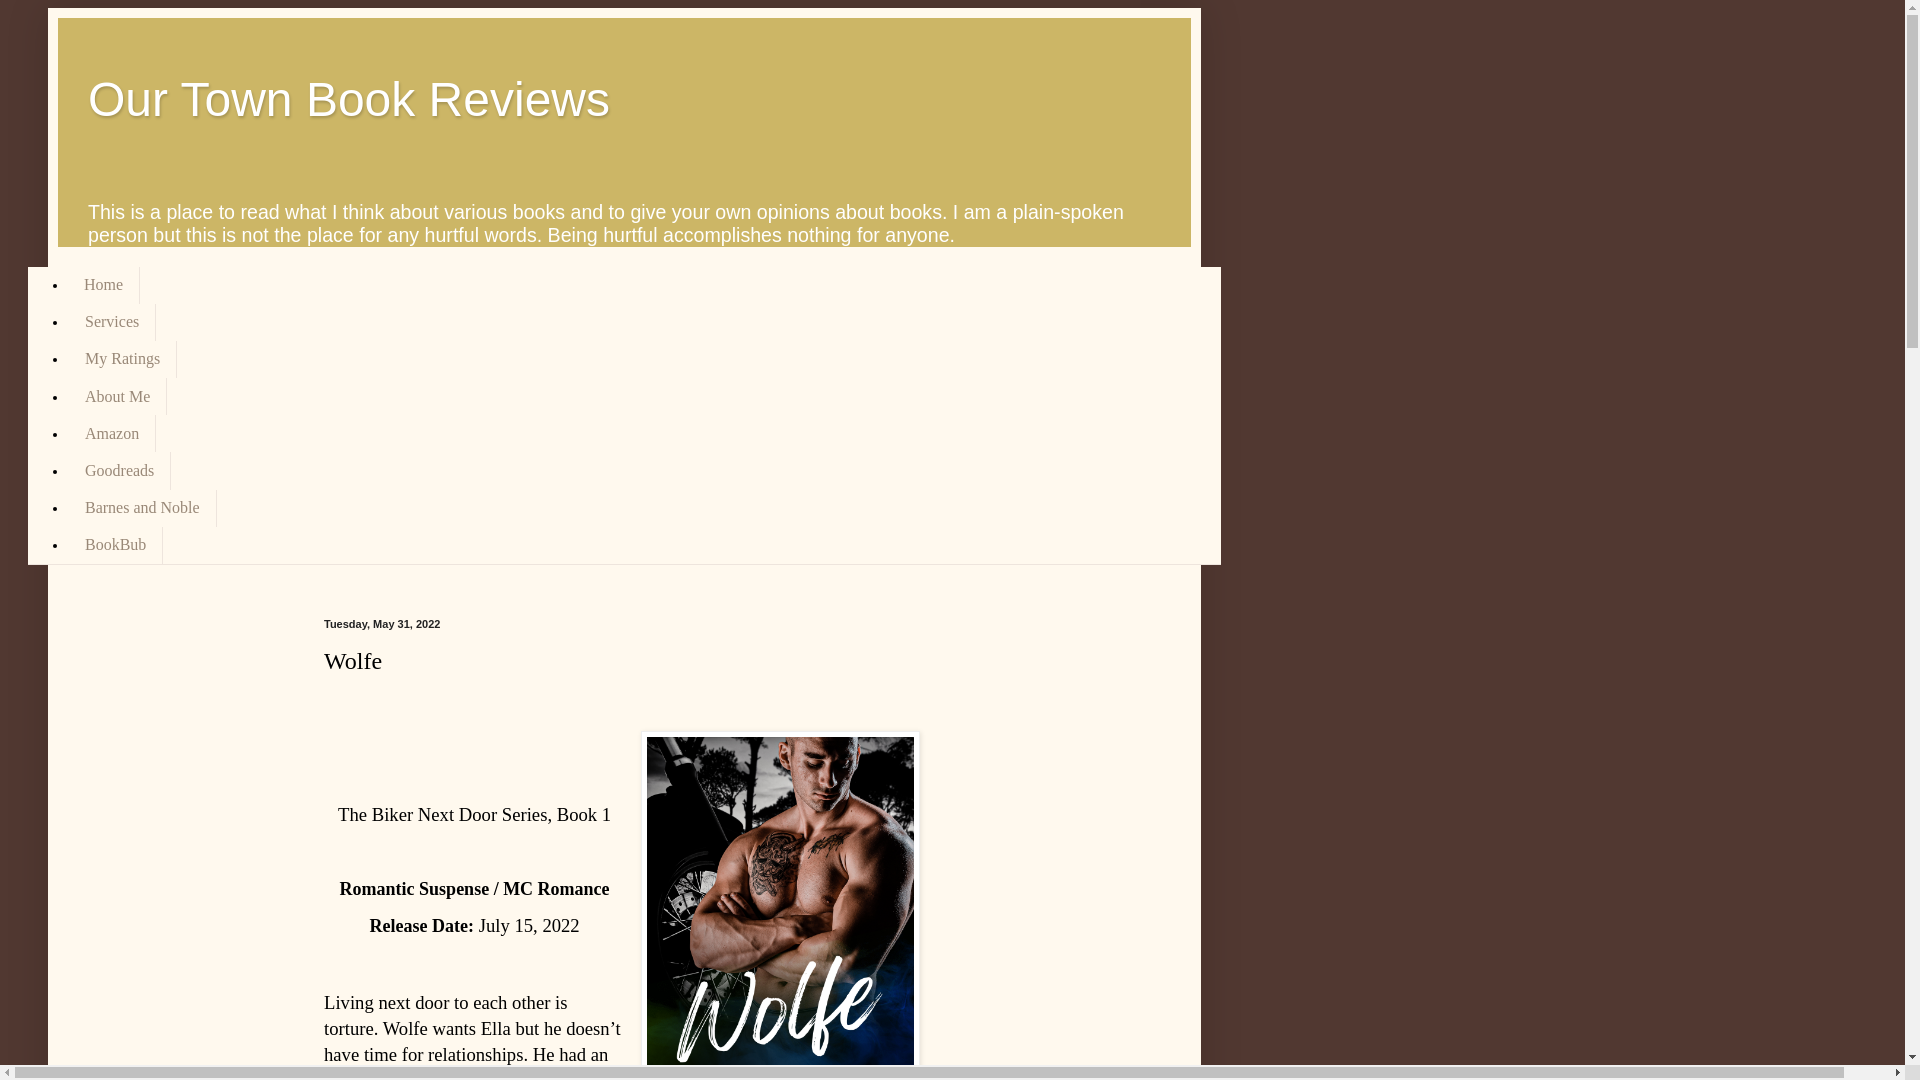  What do you see at coordinates (349, 100) in the screenshot?
I see `Our Town Book Reviews` at bounding box center [349, 100].